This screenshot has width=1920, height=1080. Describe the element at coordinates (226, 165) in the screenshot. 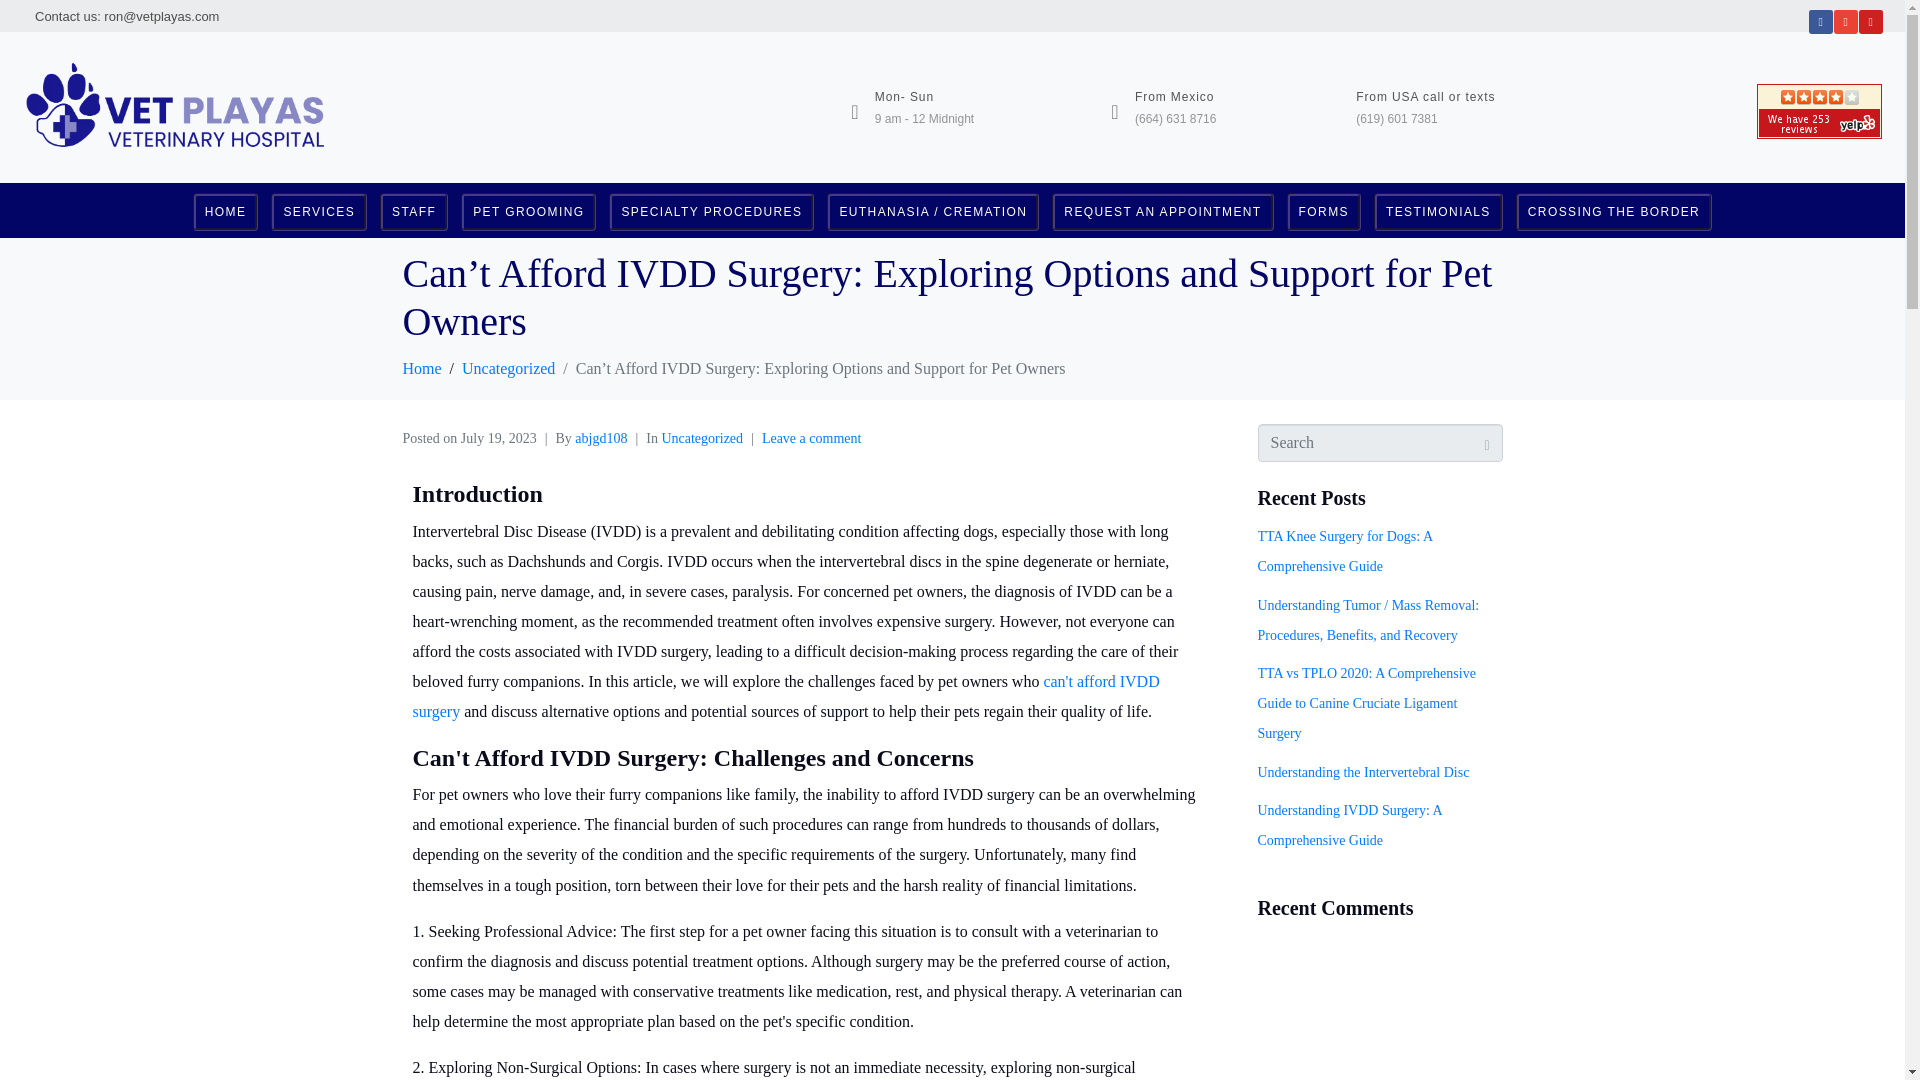

I see `HOME` at that location.